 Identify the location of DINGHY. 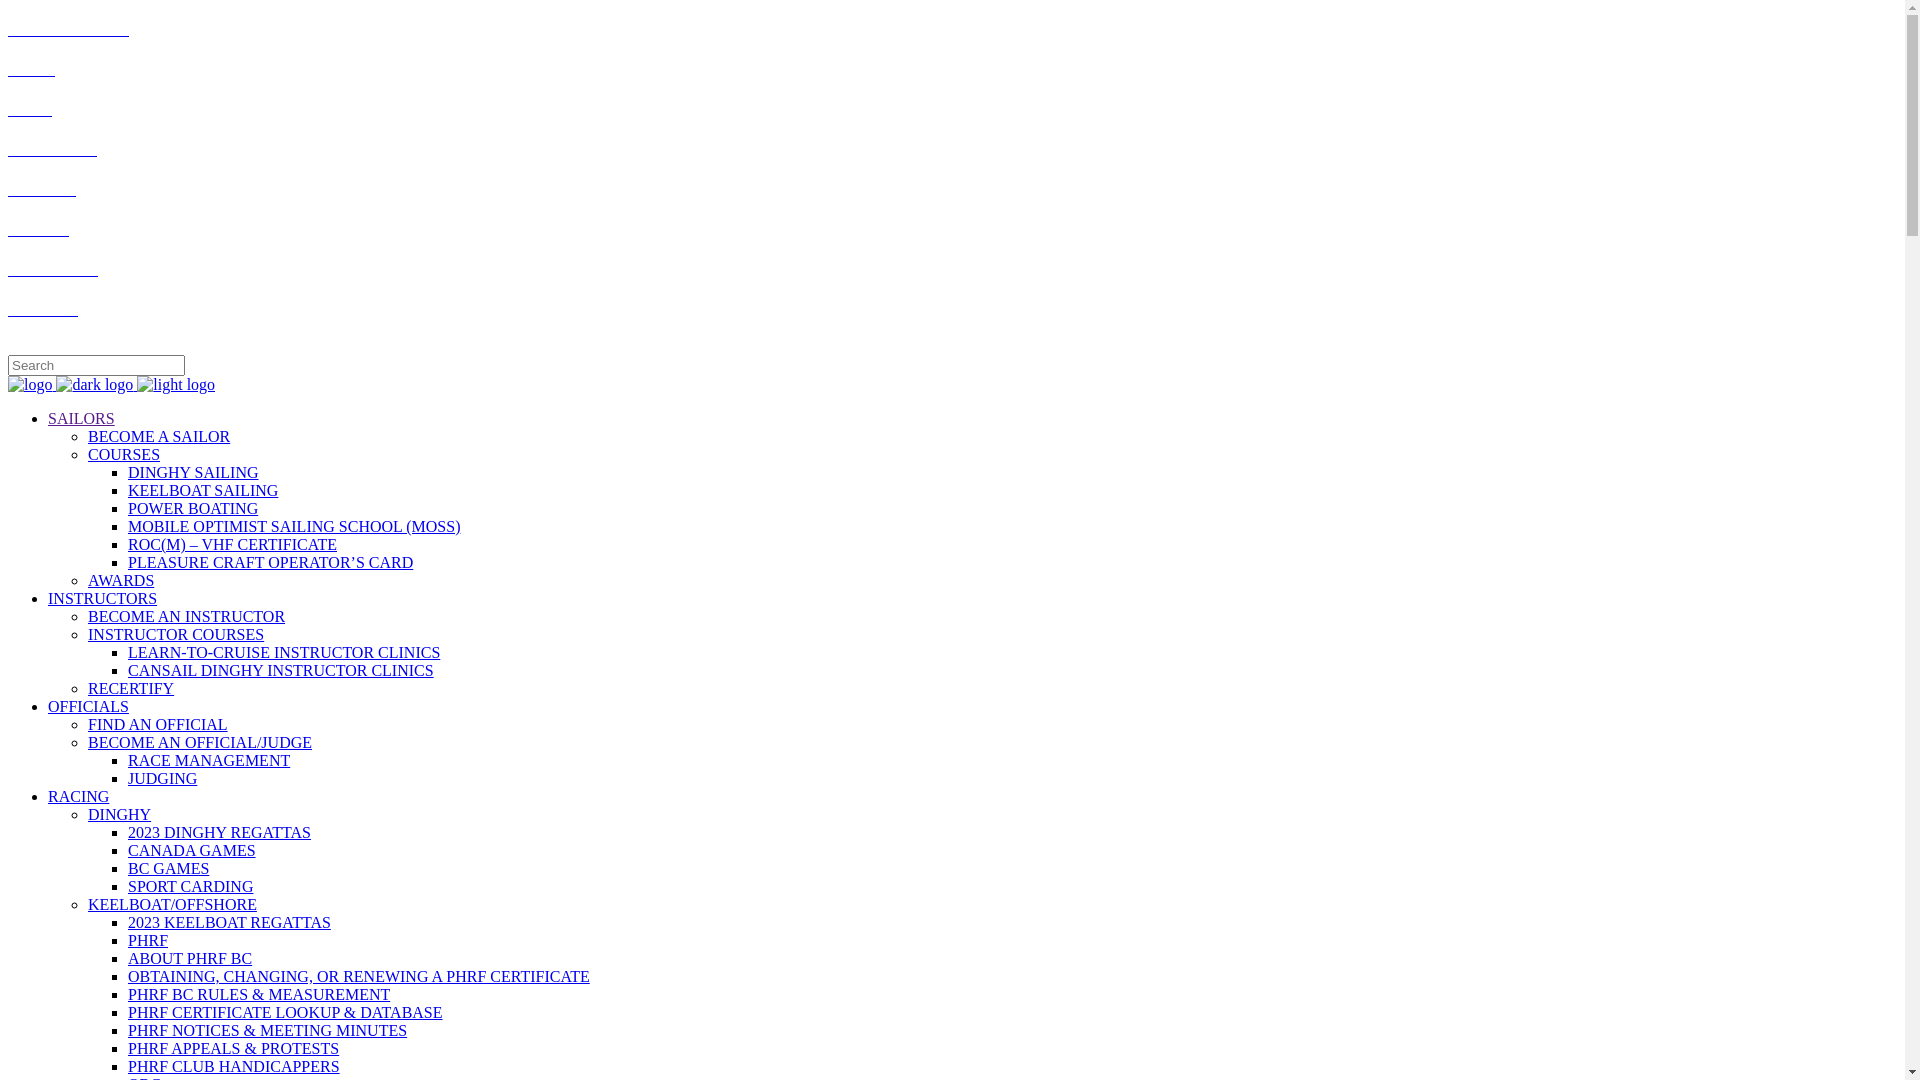
(120, 814).